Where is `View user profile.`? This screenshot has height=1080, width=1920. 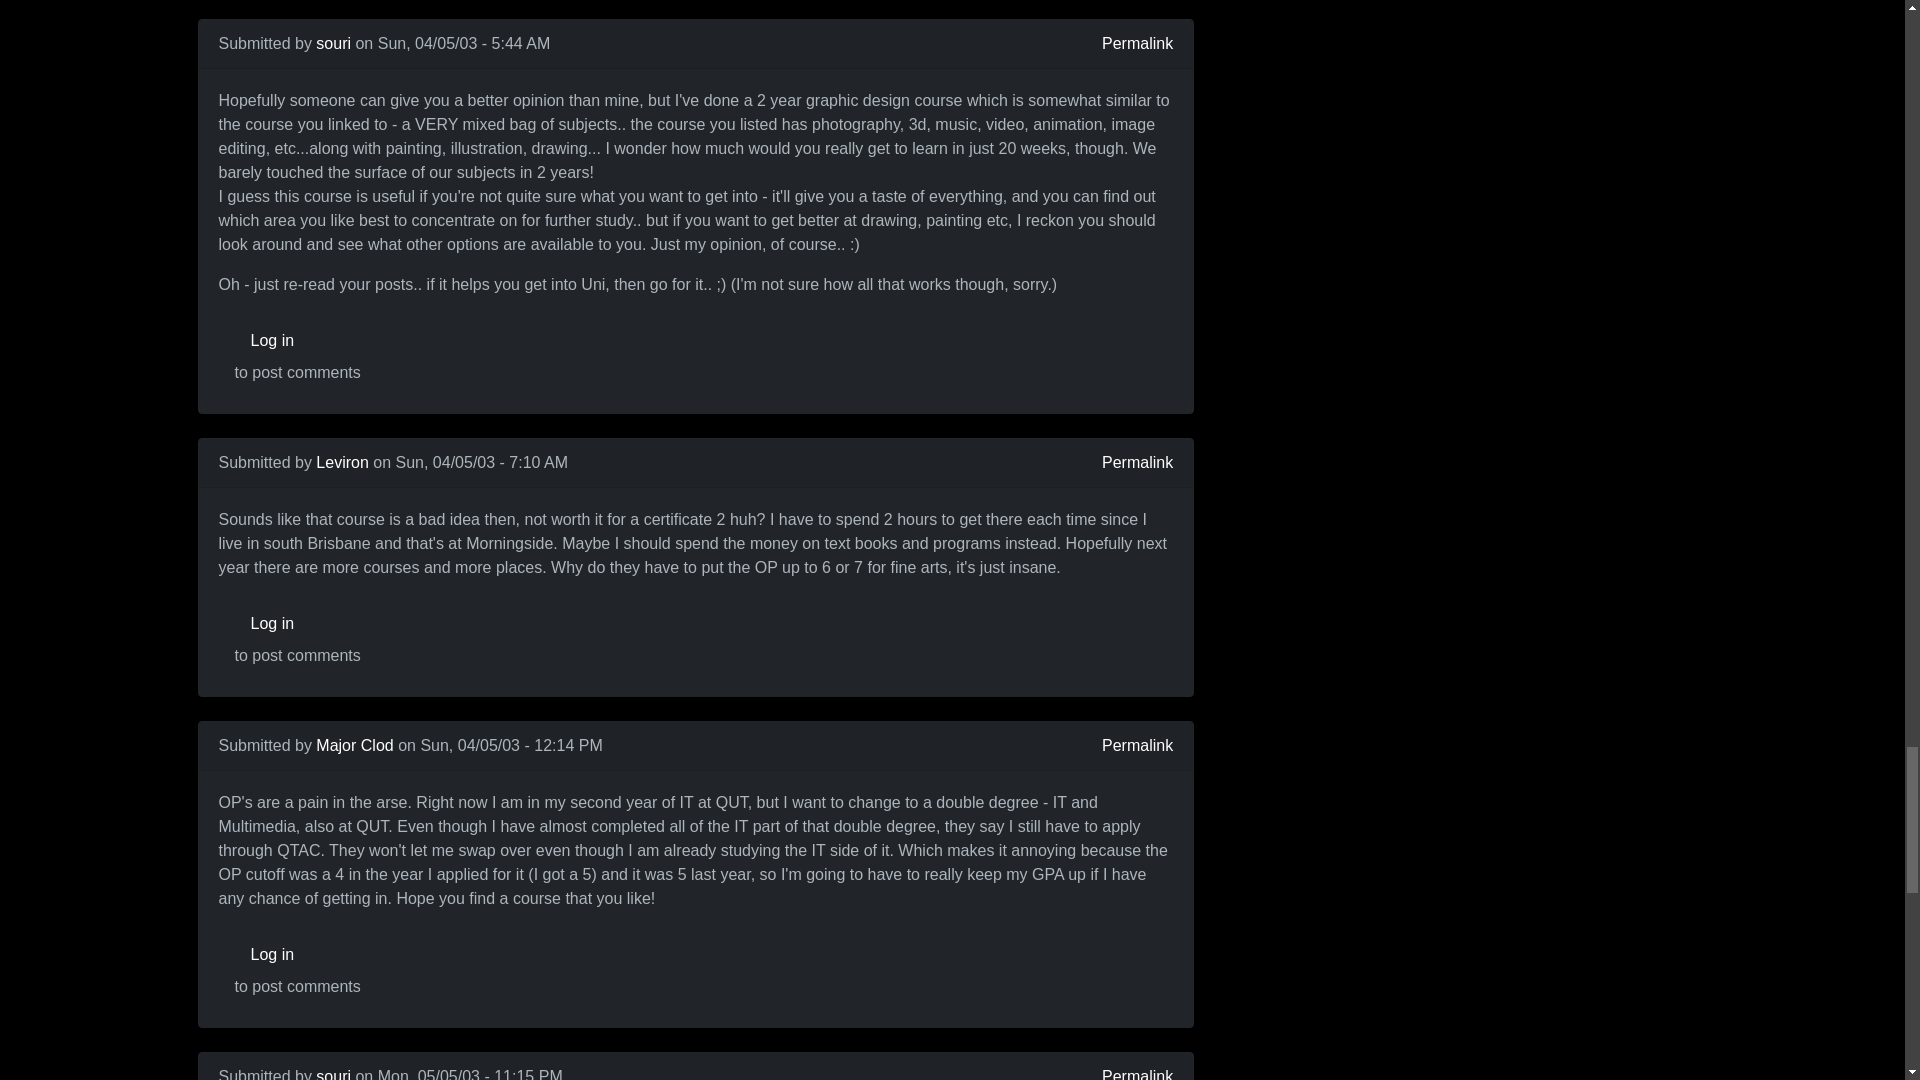
View user profile. is located at coordinates (334, 42).